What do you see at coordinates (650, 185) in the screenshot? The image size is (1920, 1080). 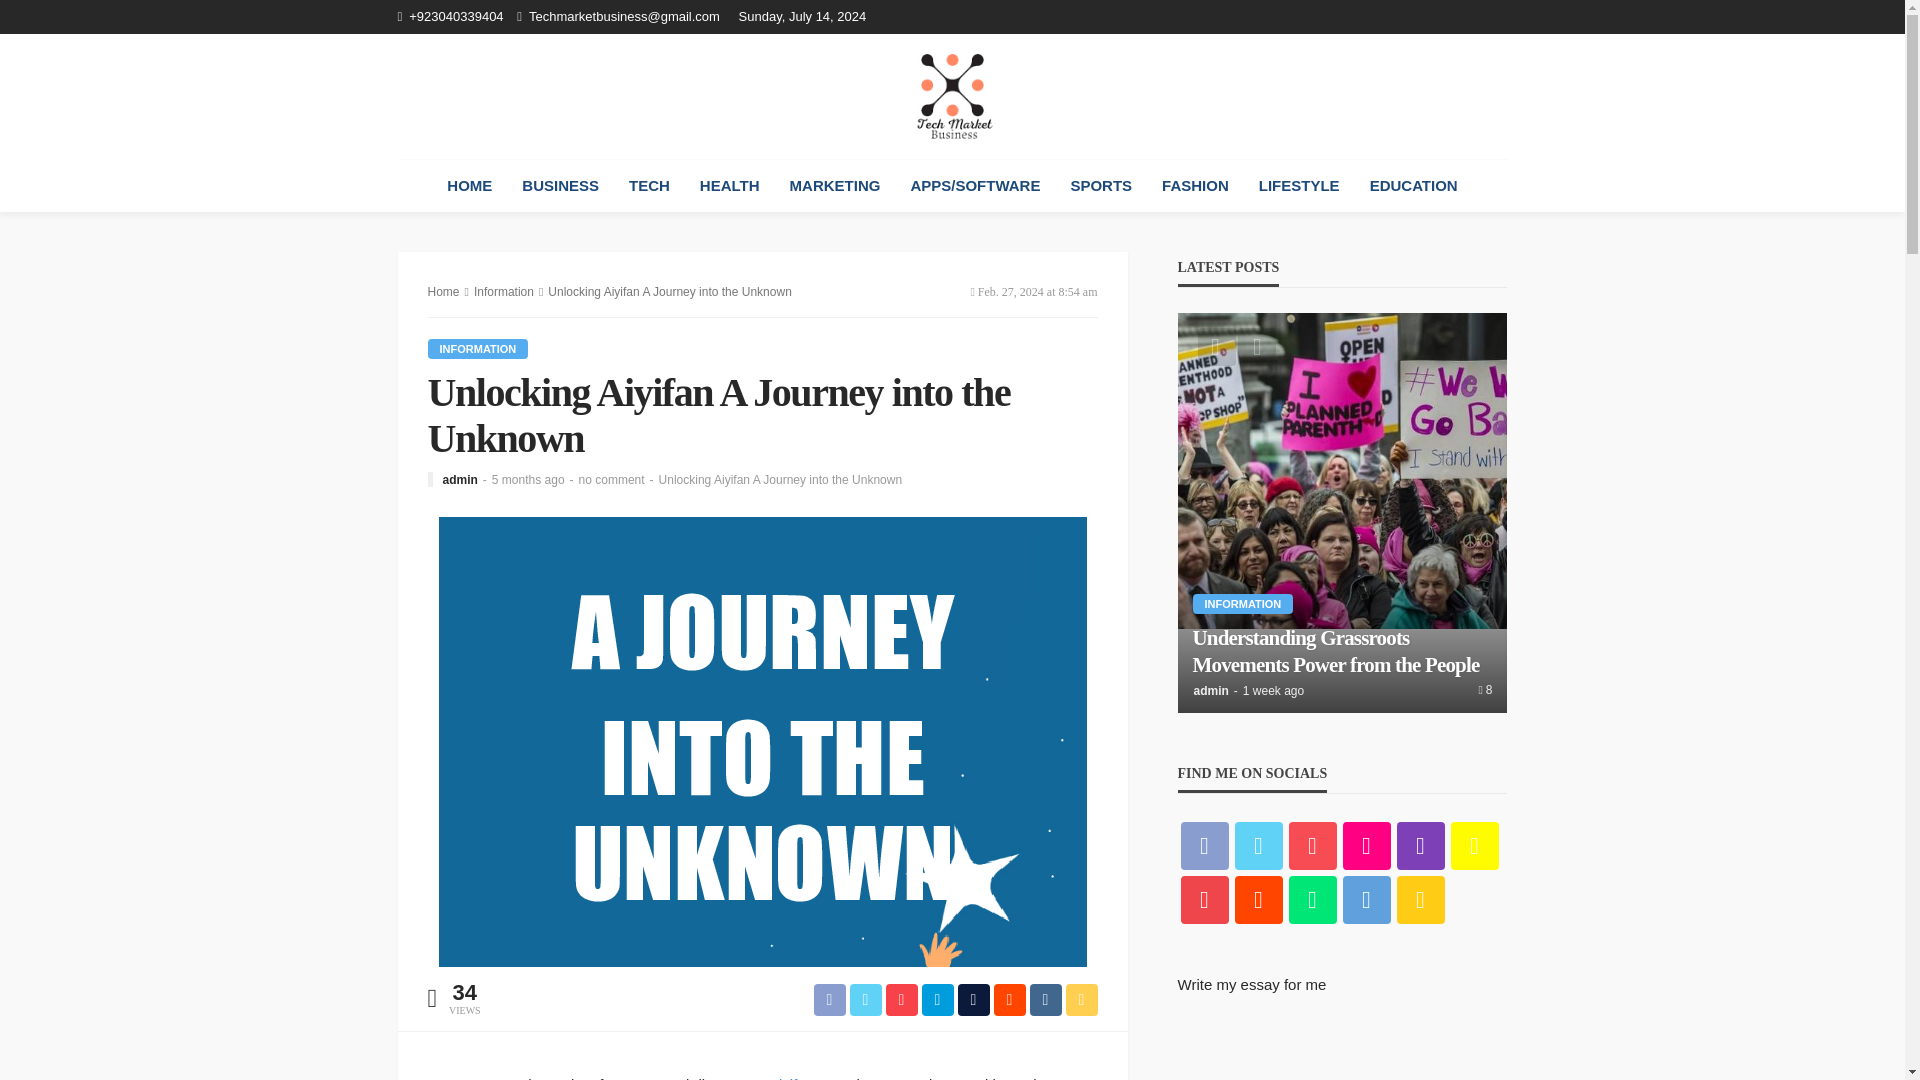 I see `TECH` at bounding box center [650, 185].